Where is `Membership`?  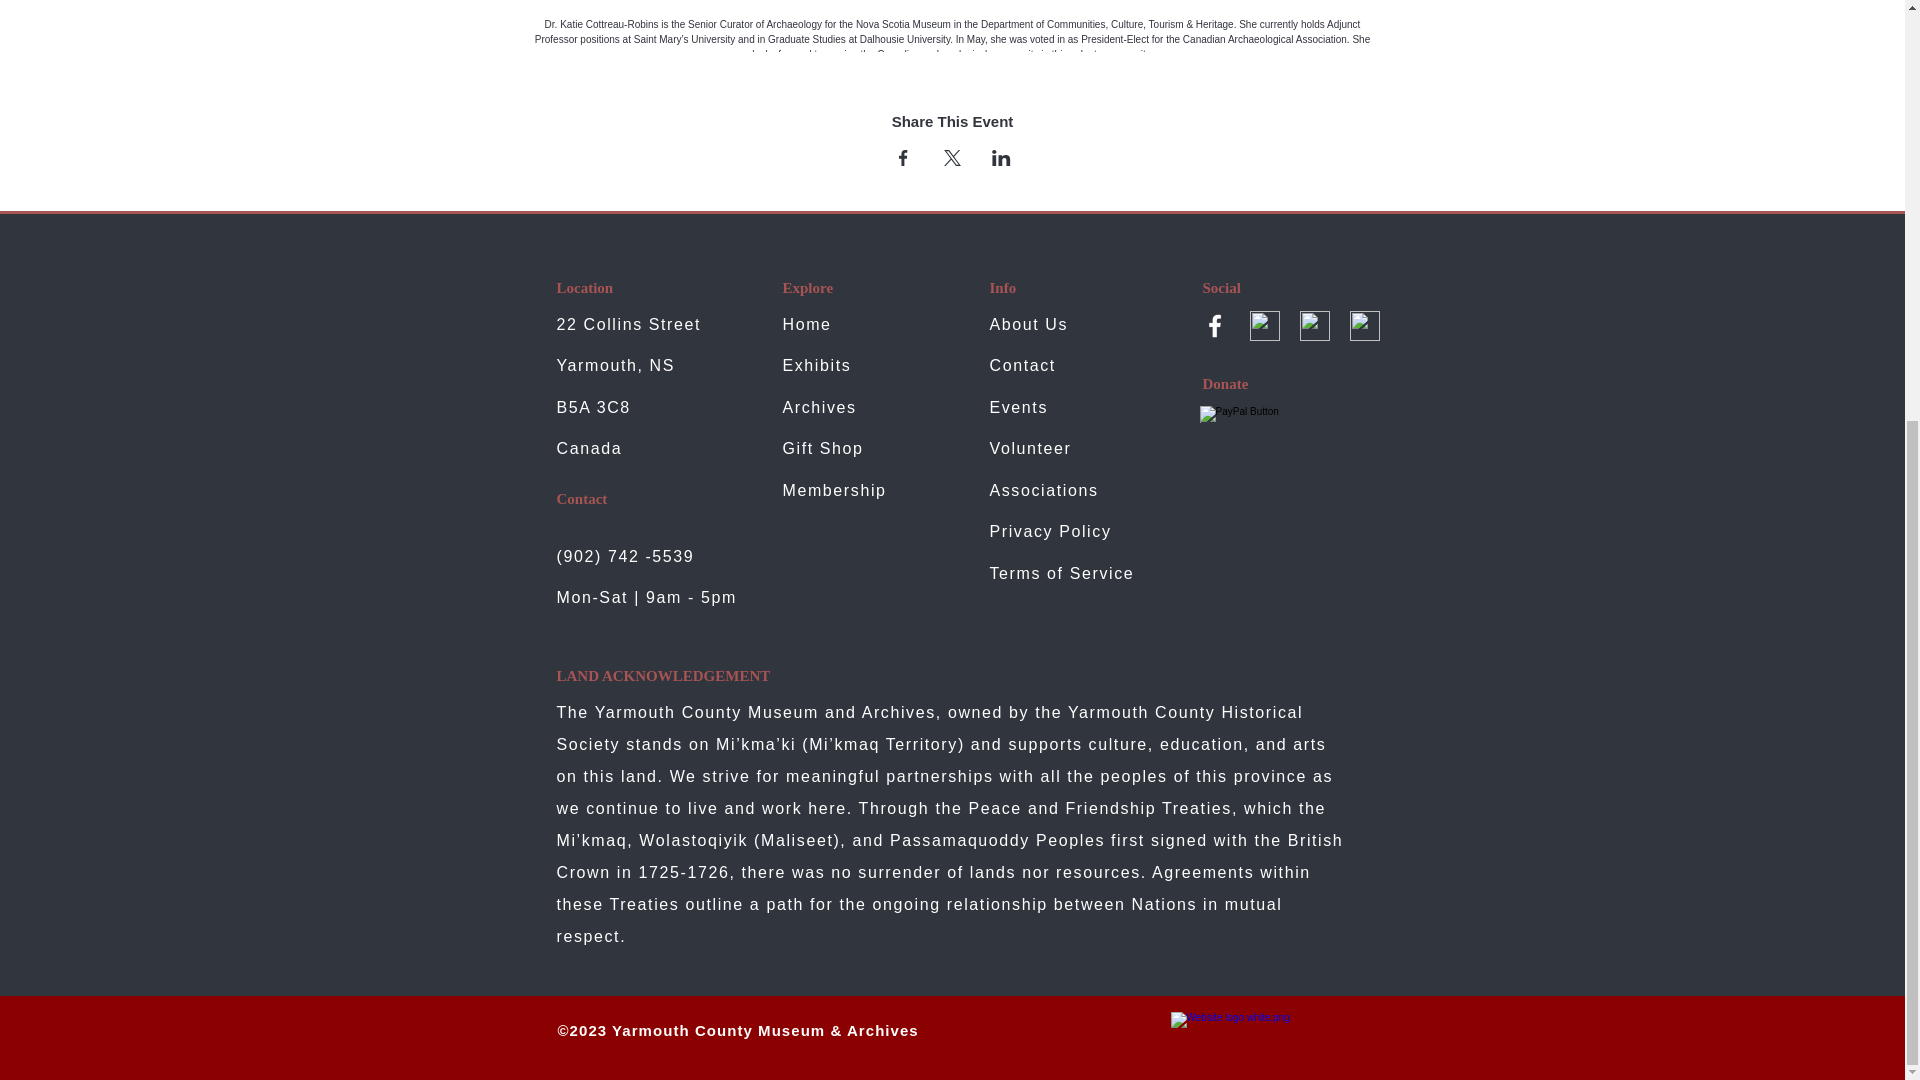 Membership is located at coordinates (833, 490).